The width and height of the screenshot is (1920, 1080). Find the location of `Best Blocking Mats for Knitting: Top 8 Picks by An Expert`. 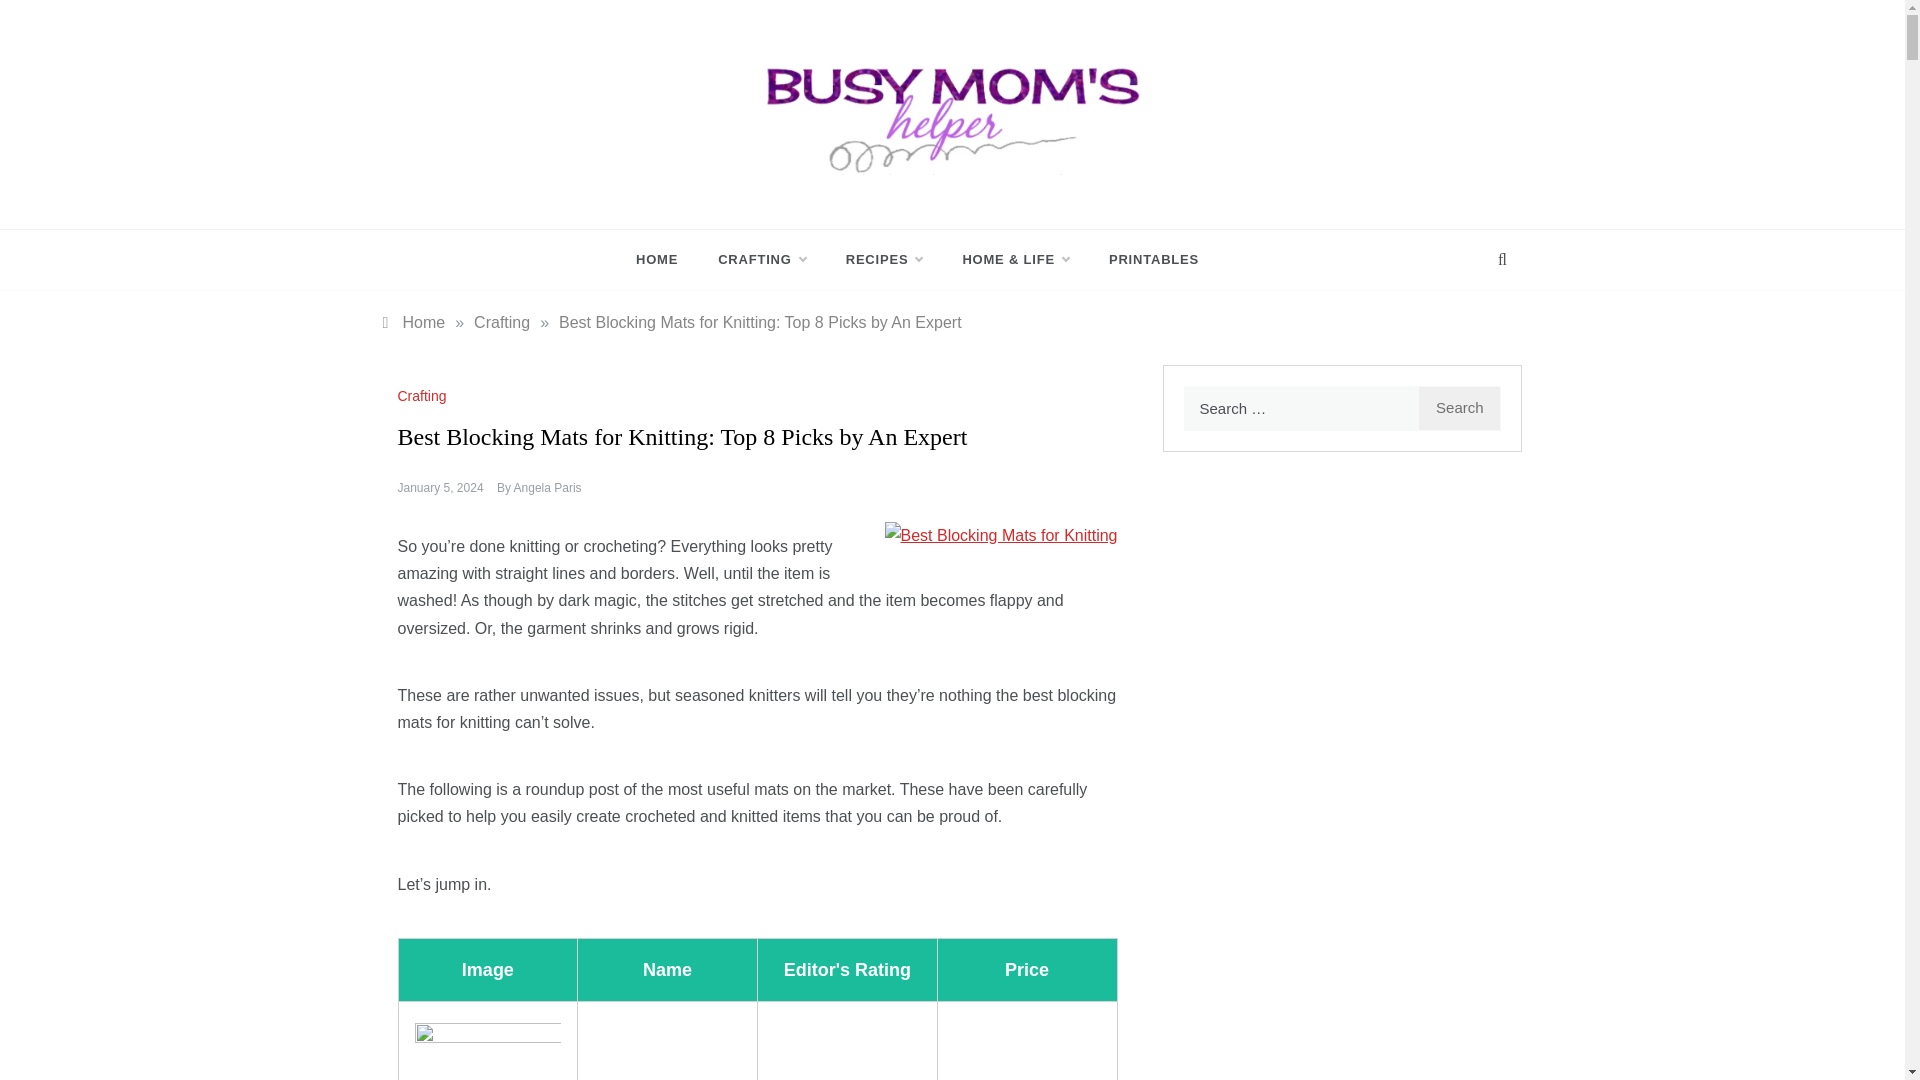

Best Blocking Mats for Knitting: Top 8 Picks by An Expert is located at coordinates (760, 322).